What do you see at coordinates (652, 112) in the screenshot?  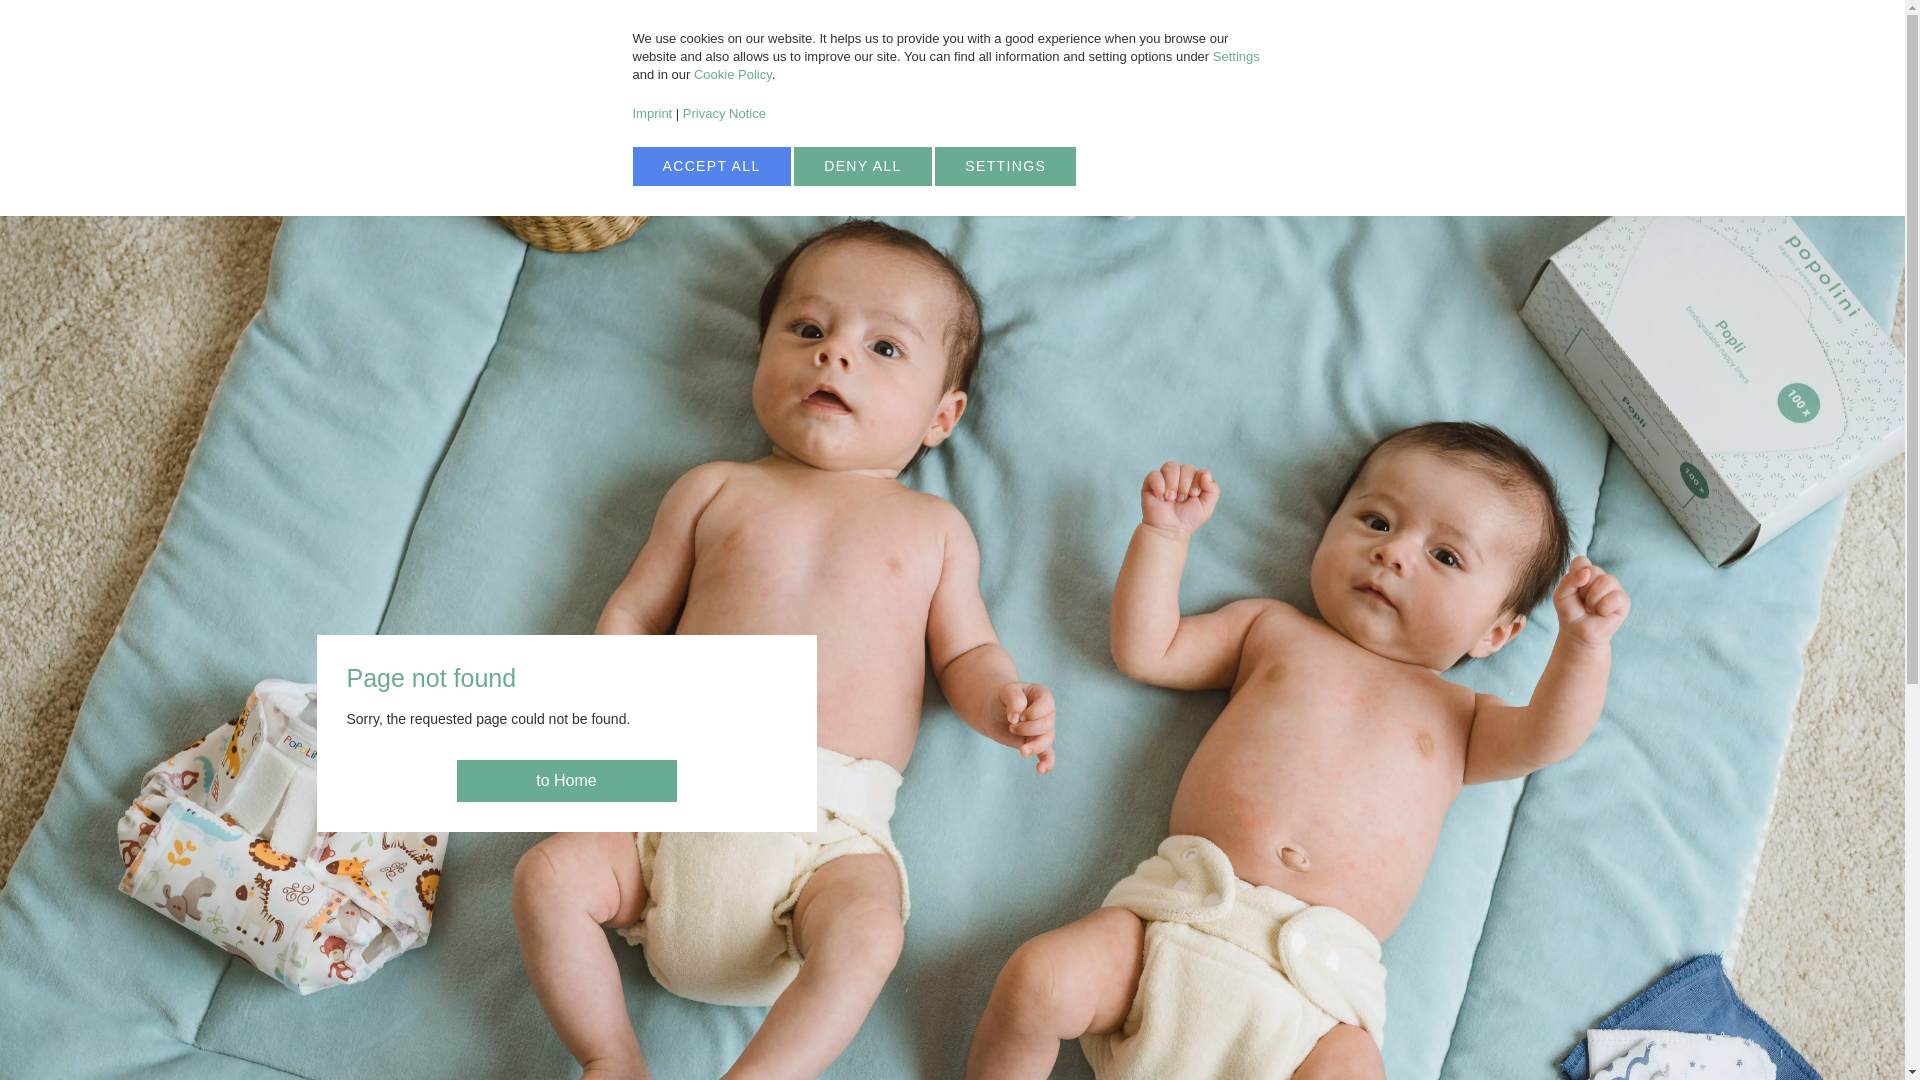 I see `ACCEPT ALL` at bounding box center [652, 112].